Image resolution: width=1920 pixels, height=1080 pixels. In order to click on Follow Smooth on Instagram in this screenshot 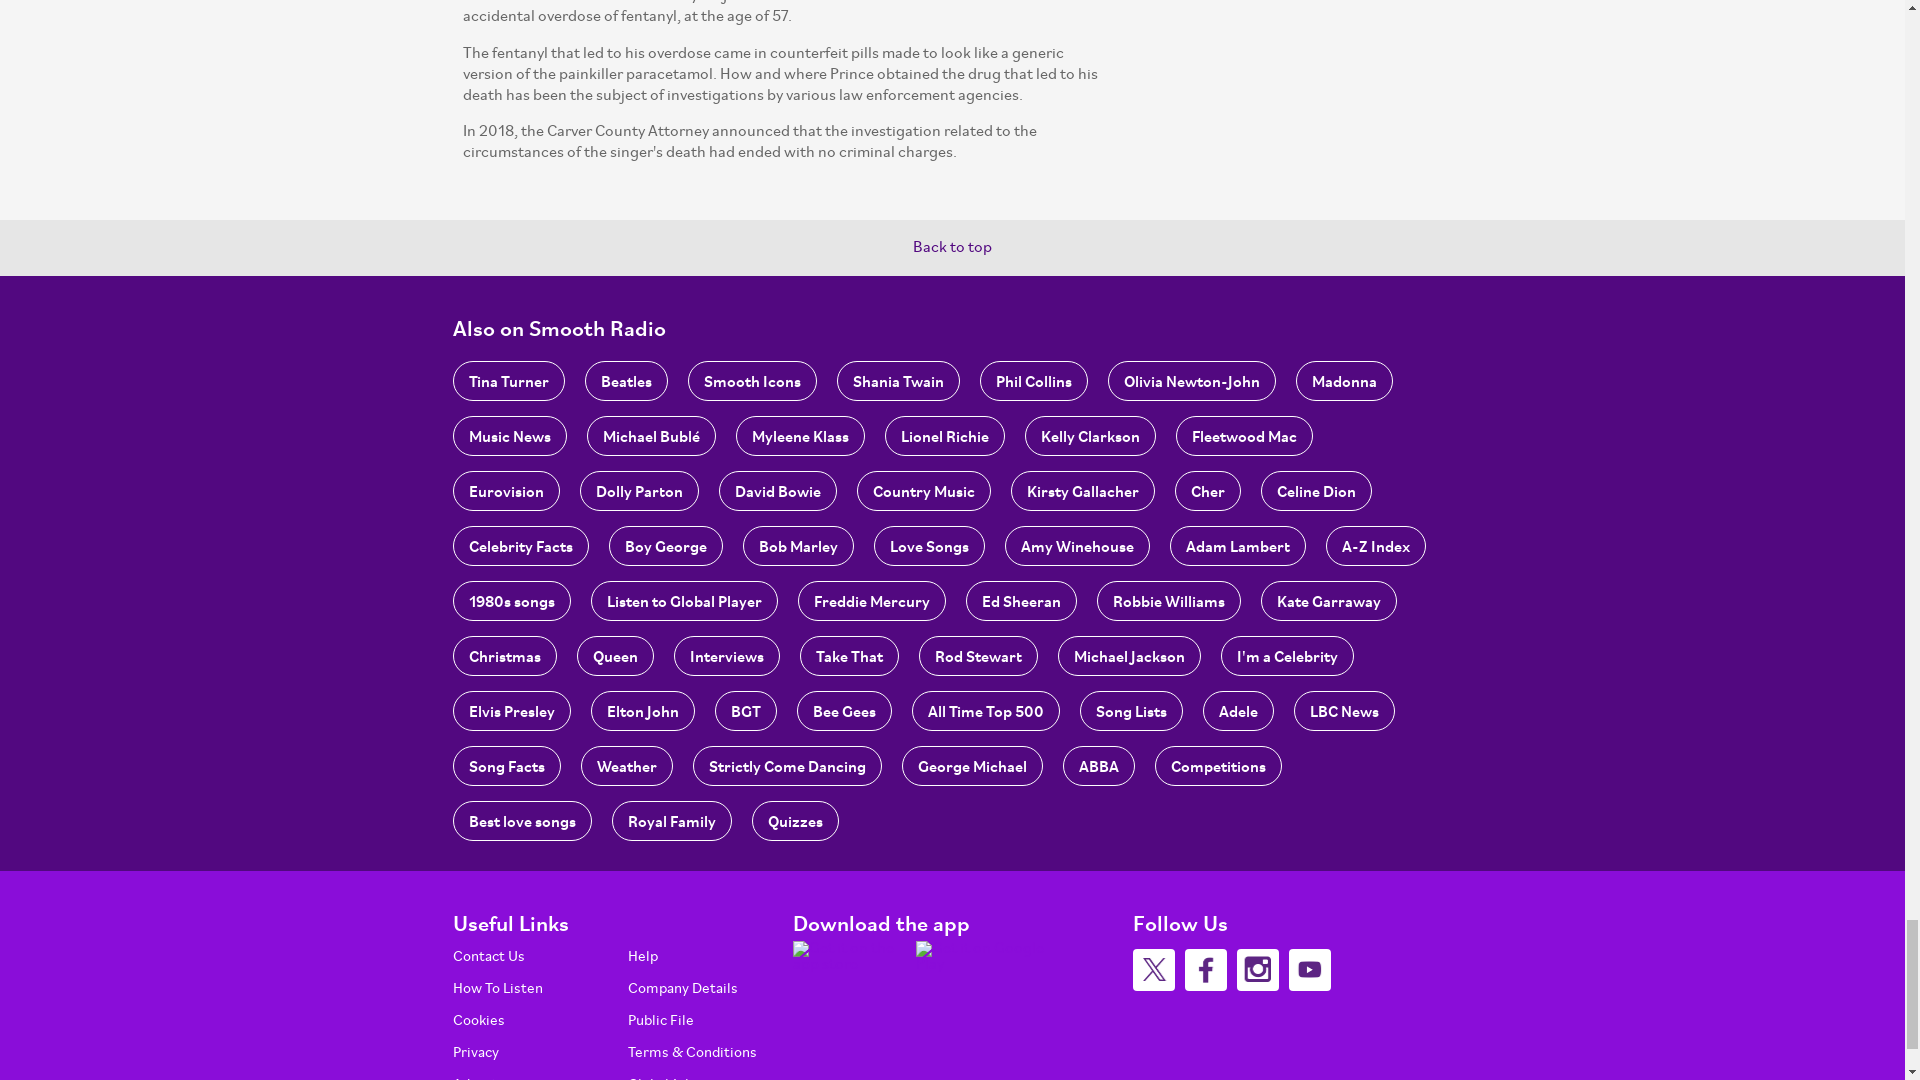, I will do `click(1257, 970)`.